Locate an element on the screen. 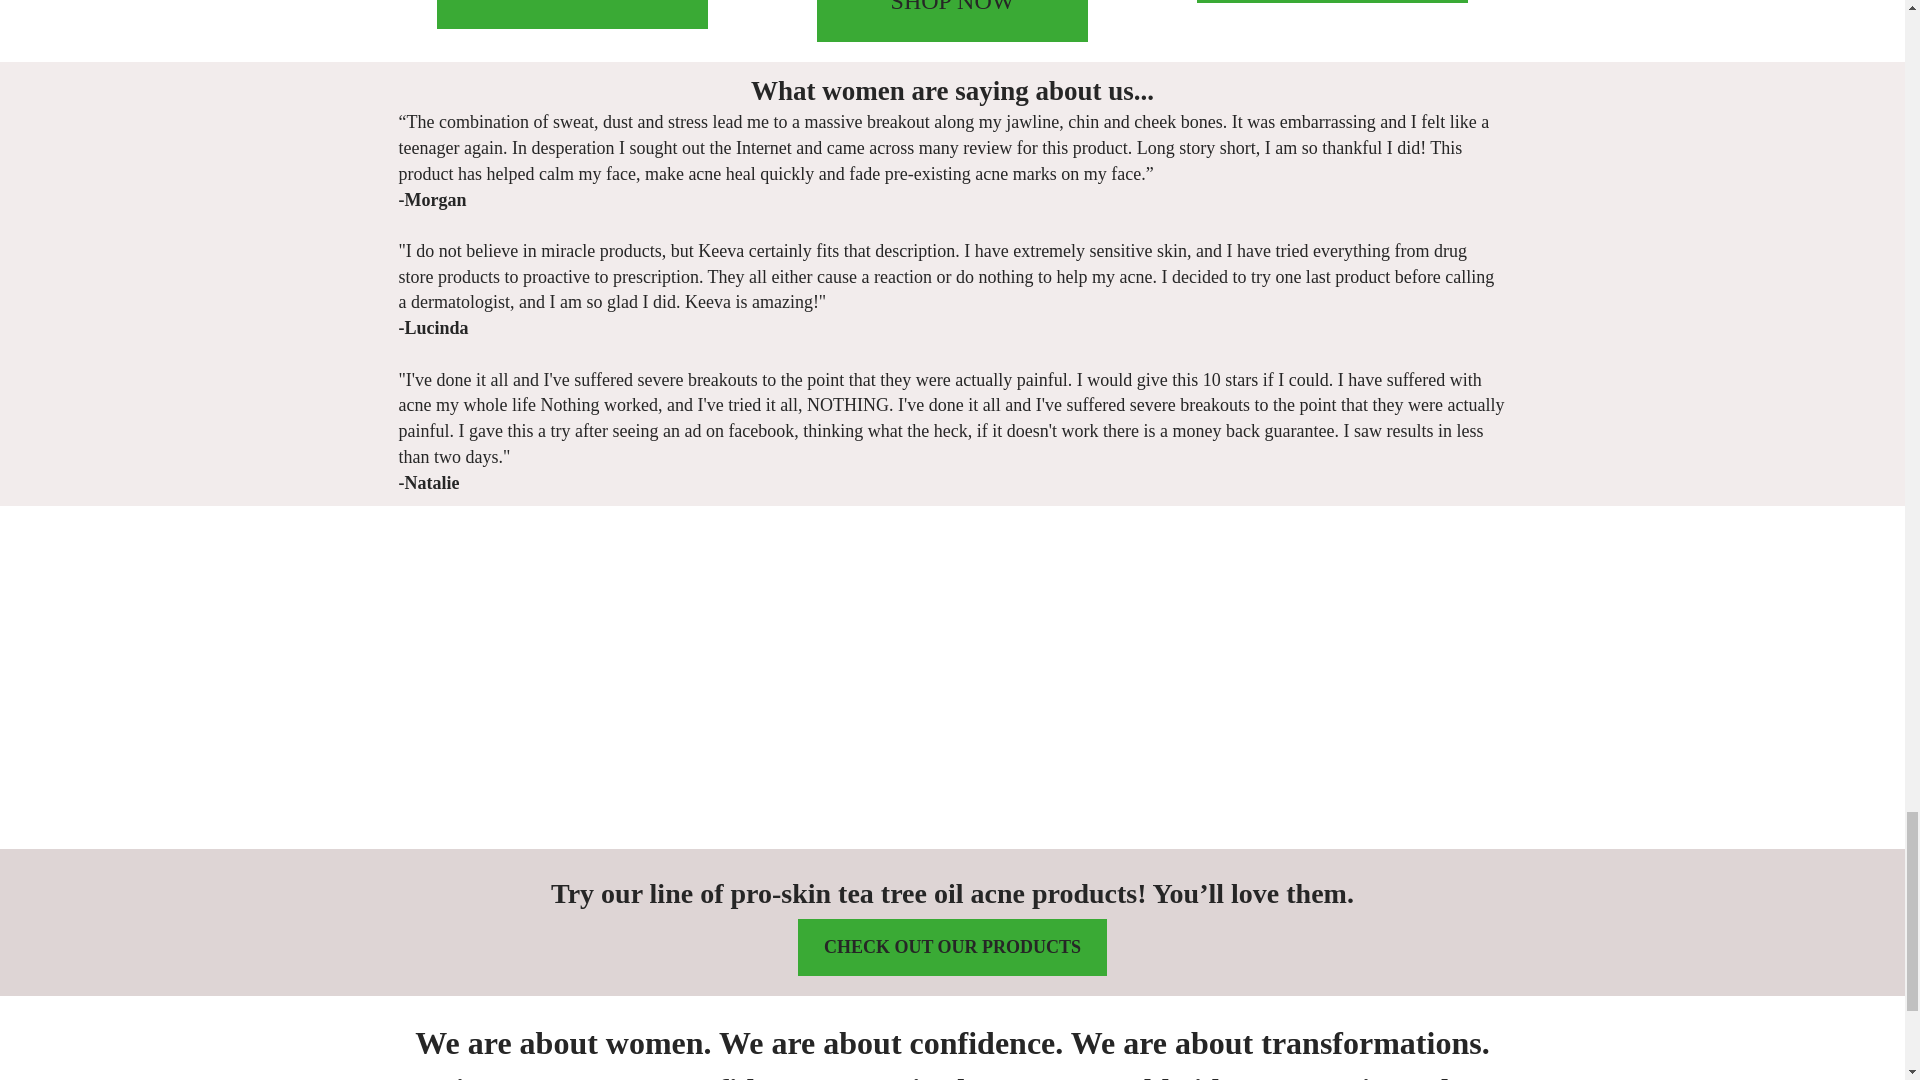 The image size is (1920, 1080). SHOP NOW is located at coordinates (1332, 2).